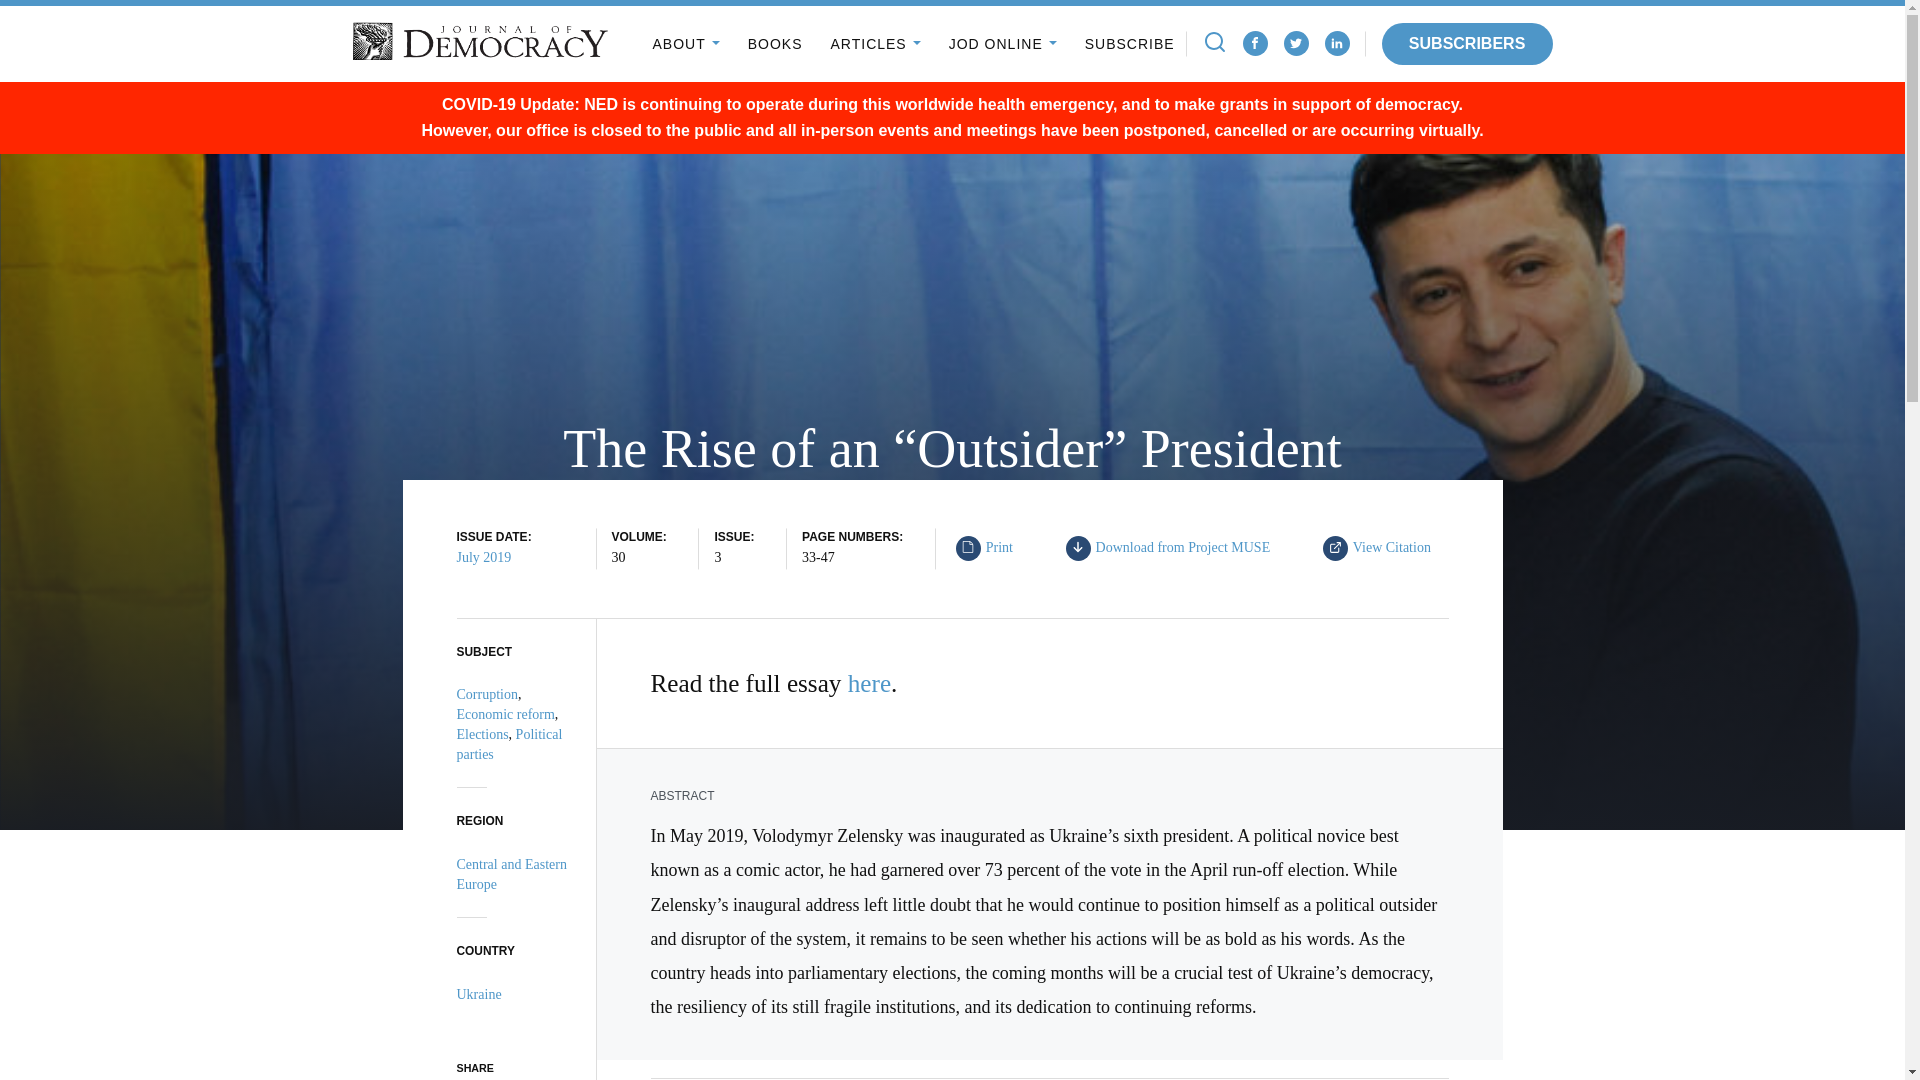  What do you see at coordinates (1296, 44) in the screenshot?
I see `Twitter` at bounding box center [1296, 44].